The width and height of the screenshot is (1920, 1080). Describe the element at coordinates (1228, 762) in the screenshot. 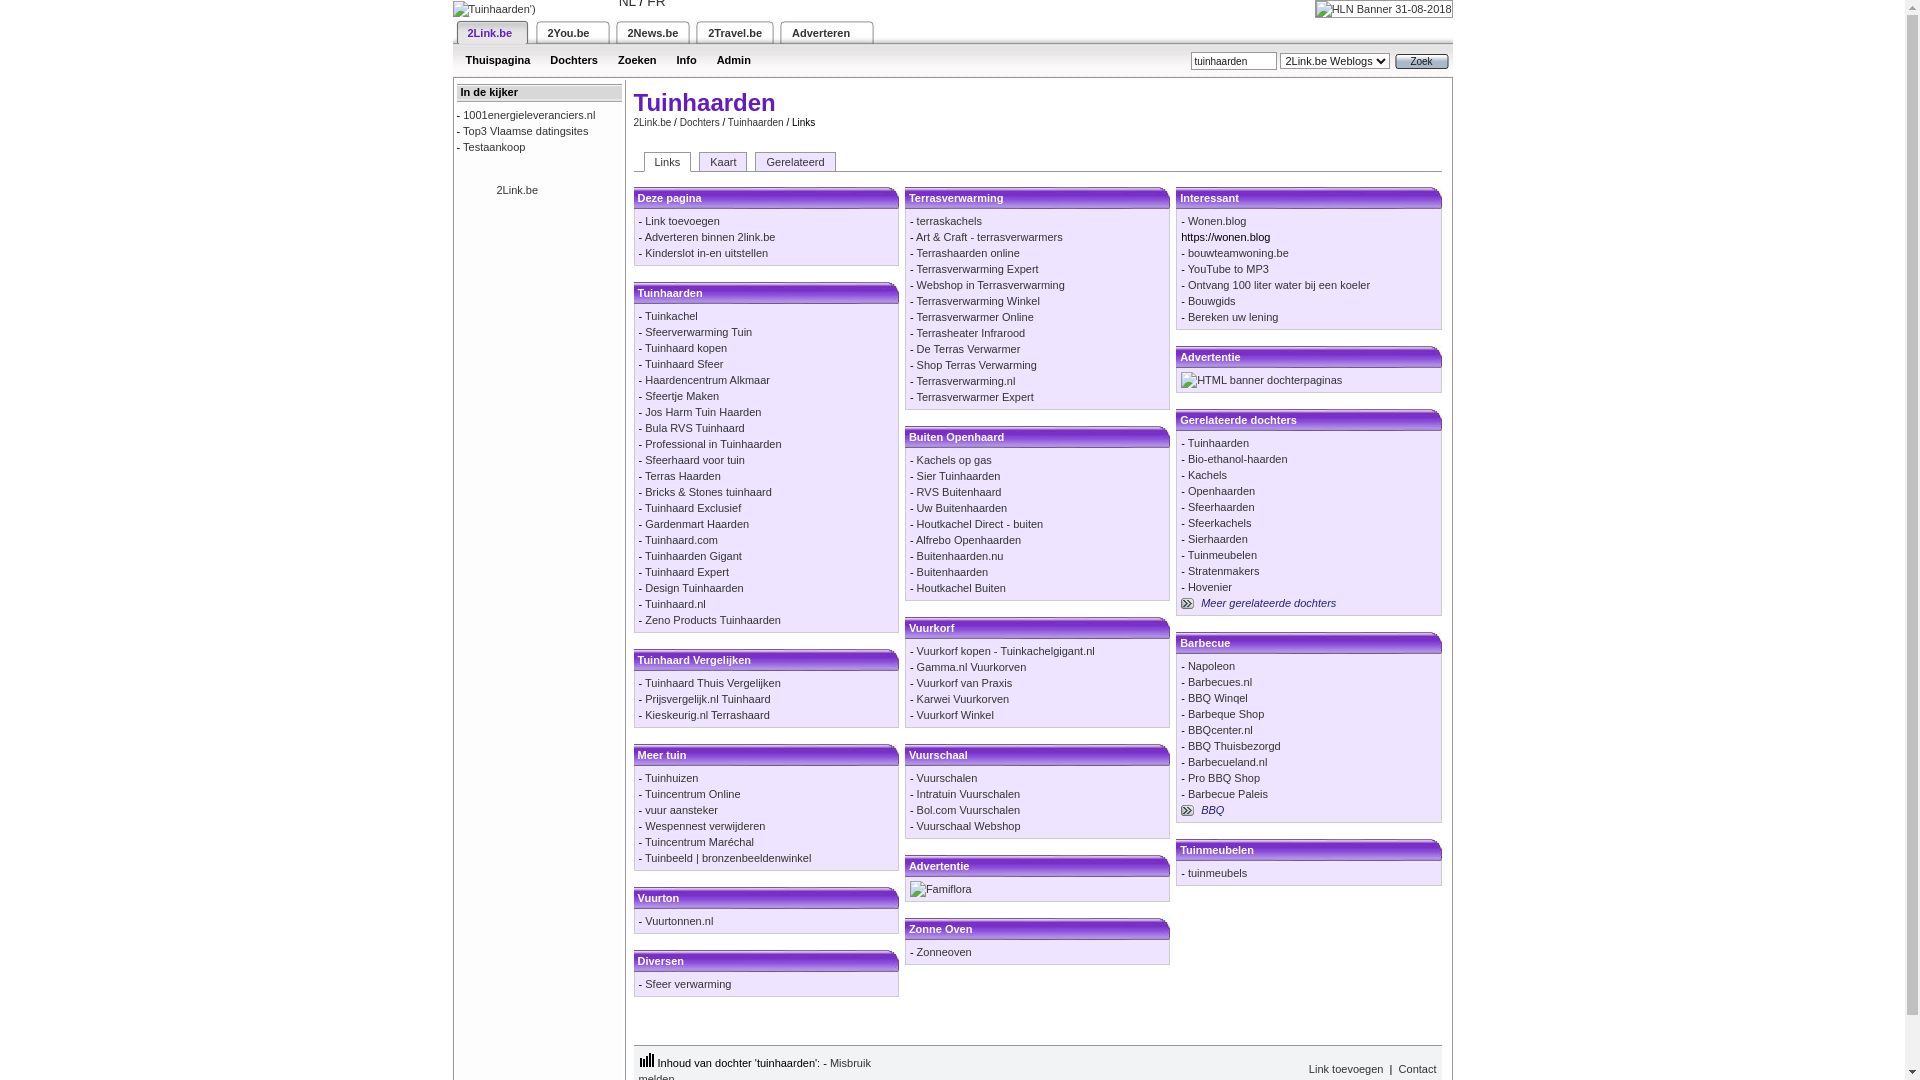

I see `Barbecueland.nl` at that location.